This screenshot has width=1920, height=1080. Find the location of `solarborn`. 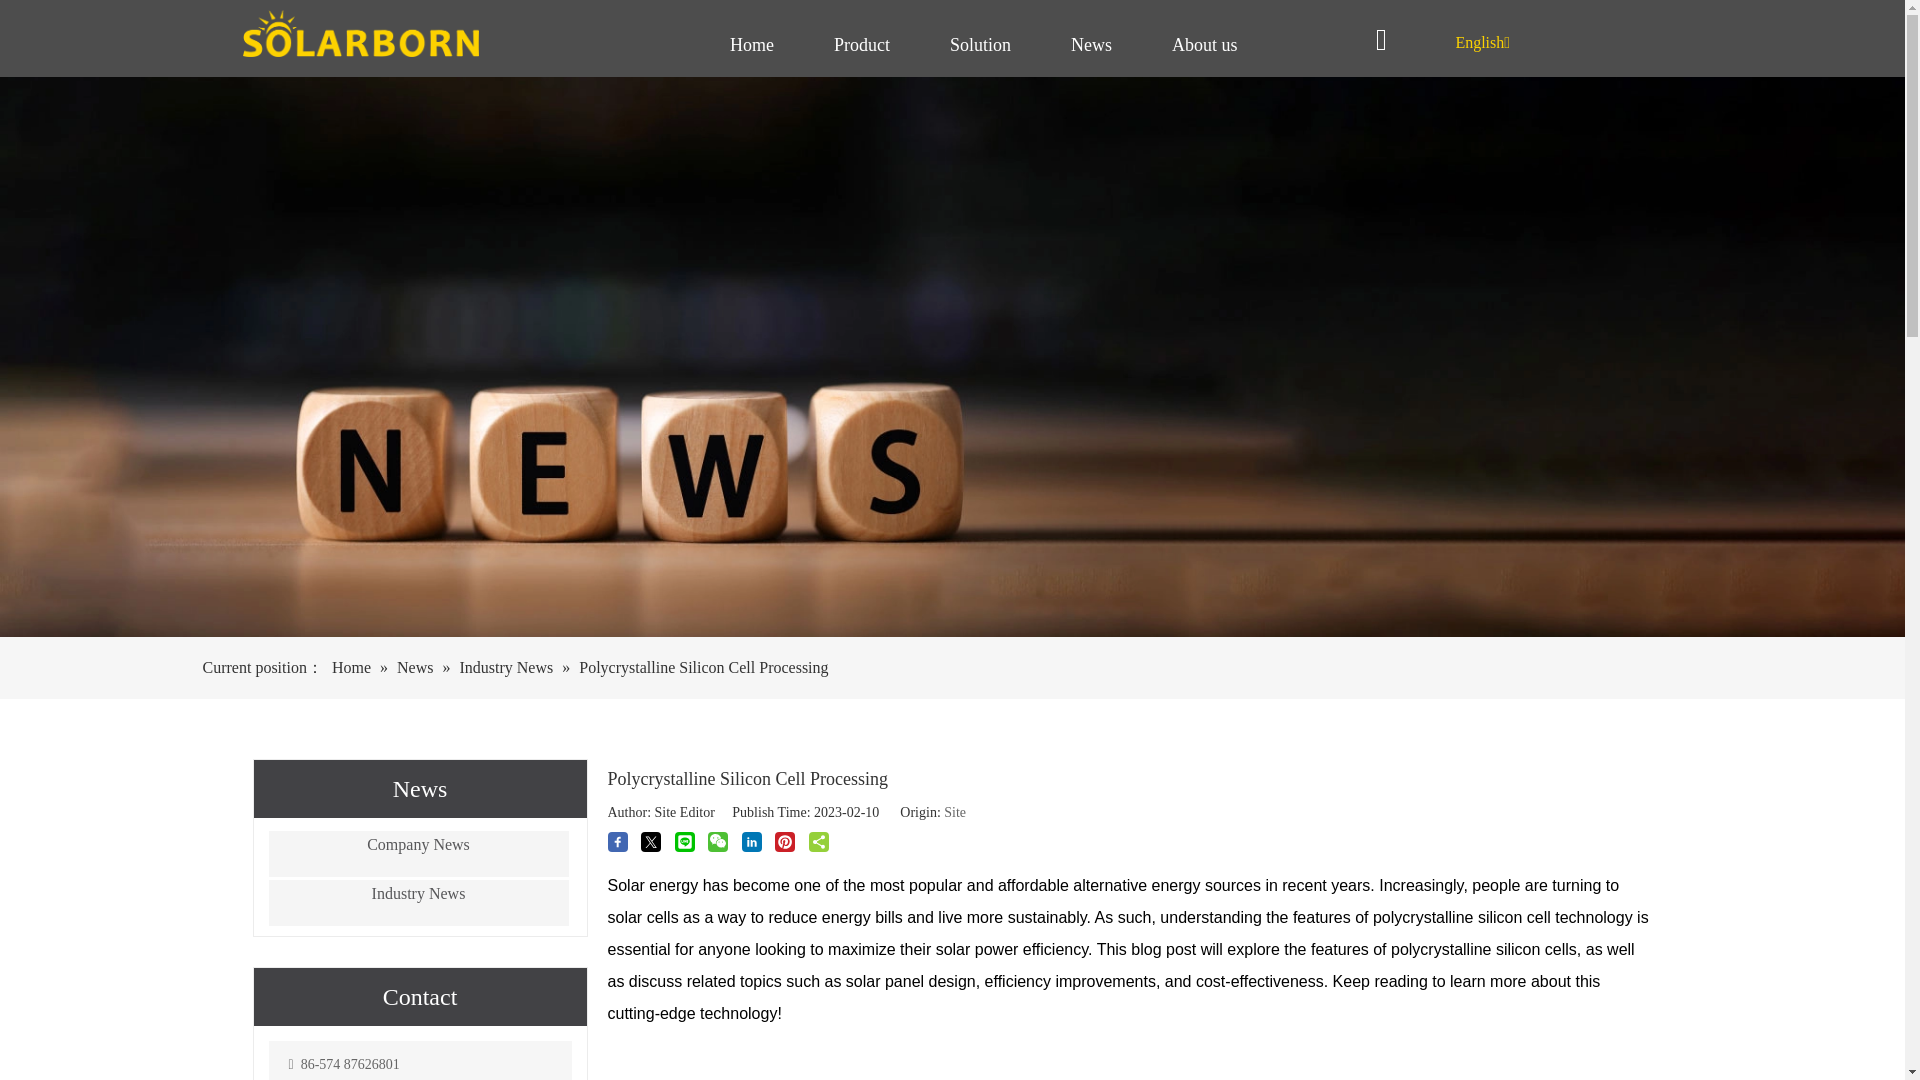

solarborn is located at coordinates (360, 33).